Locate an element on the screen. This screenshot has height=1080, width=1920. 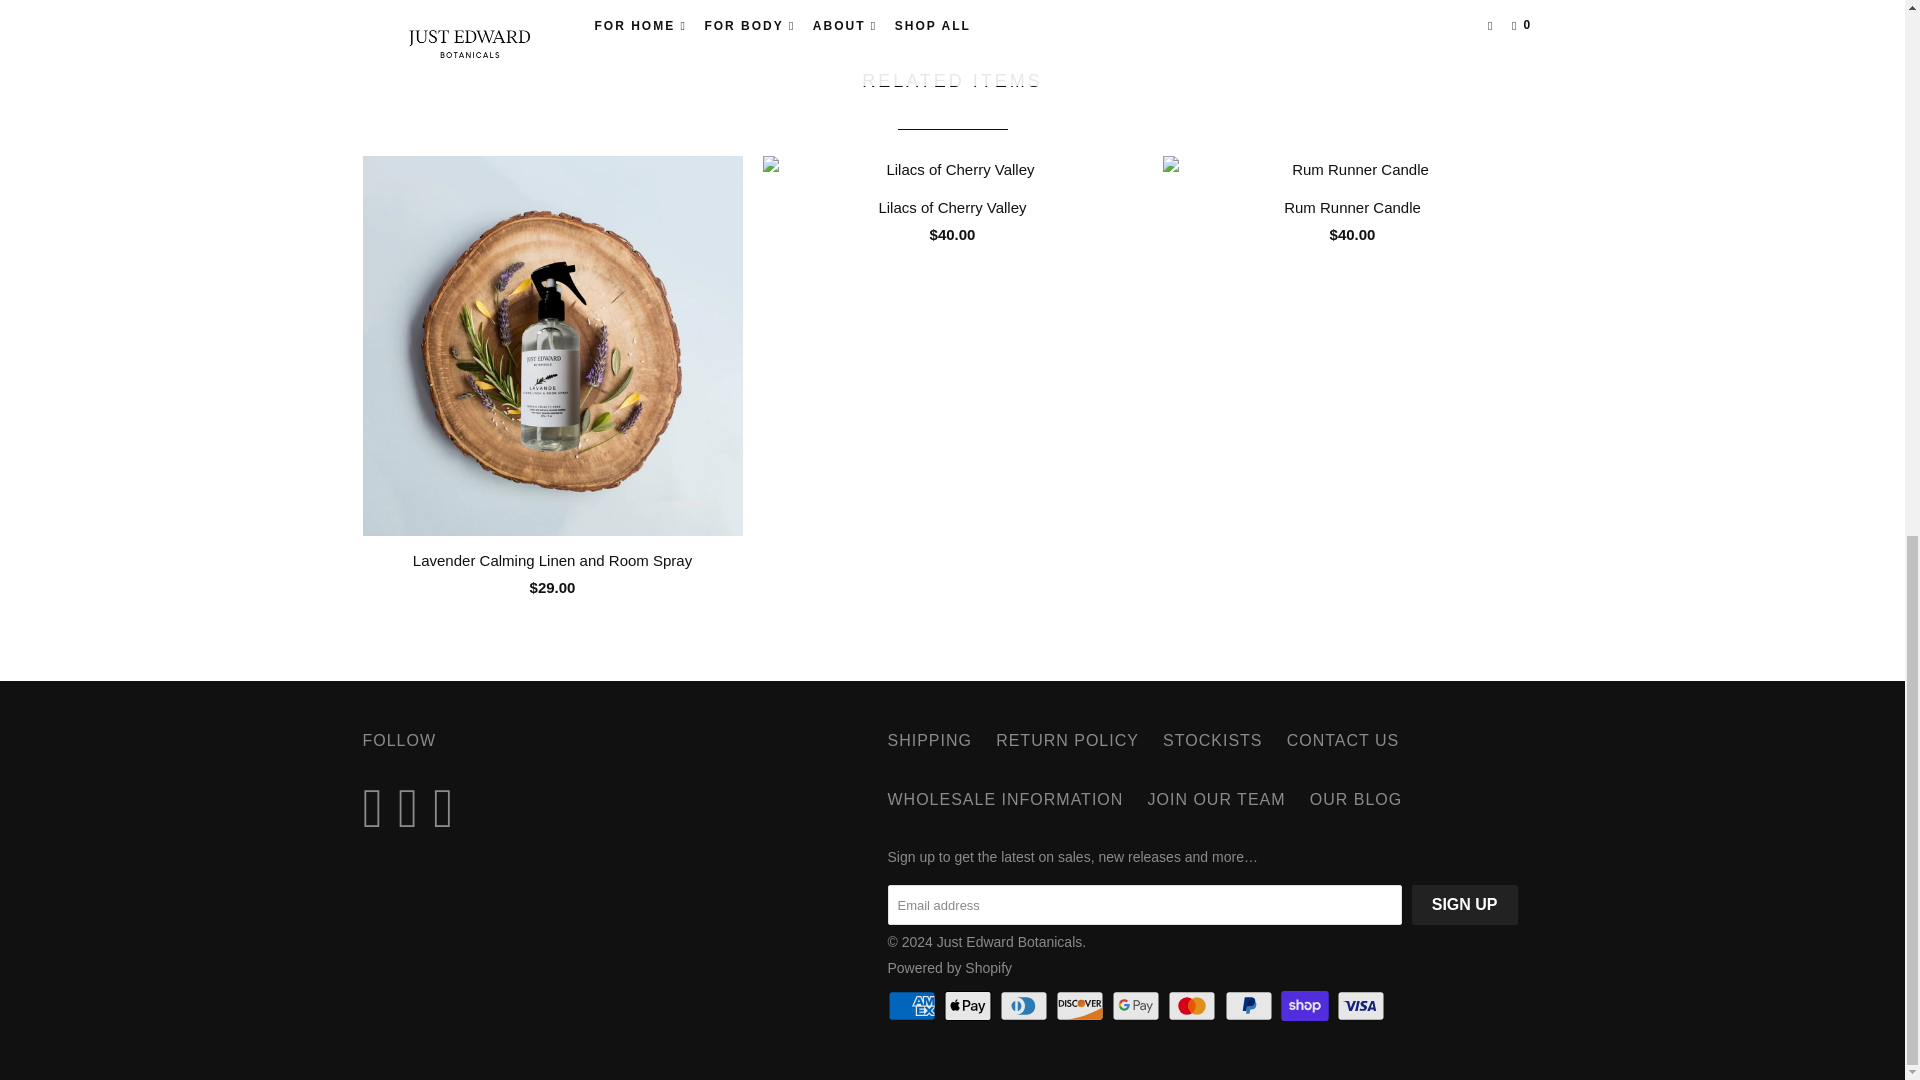
Apple Pay is located at coordinates (970, 1006).